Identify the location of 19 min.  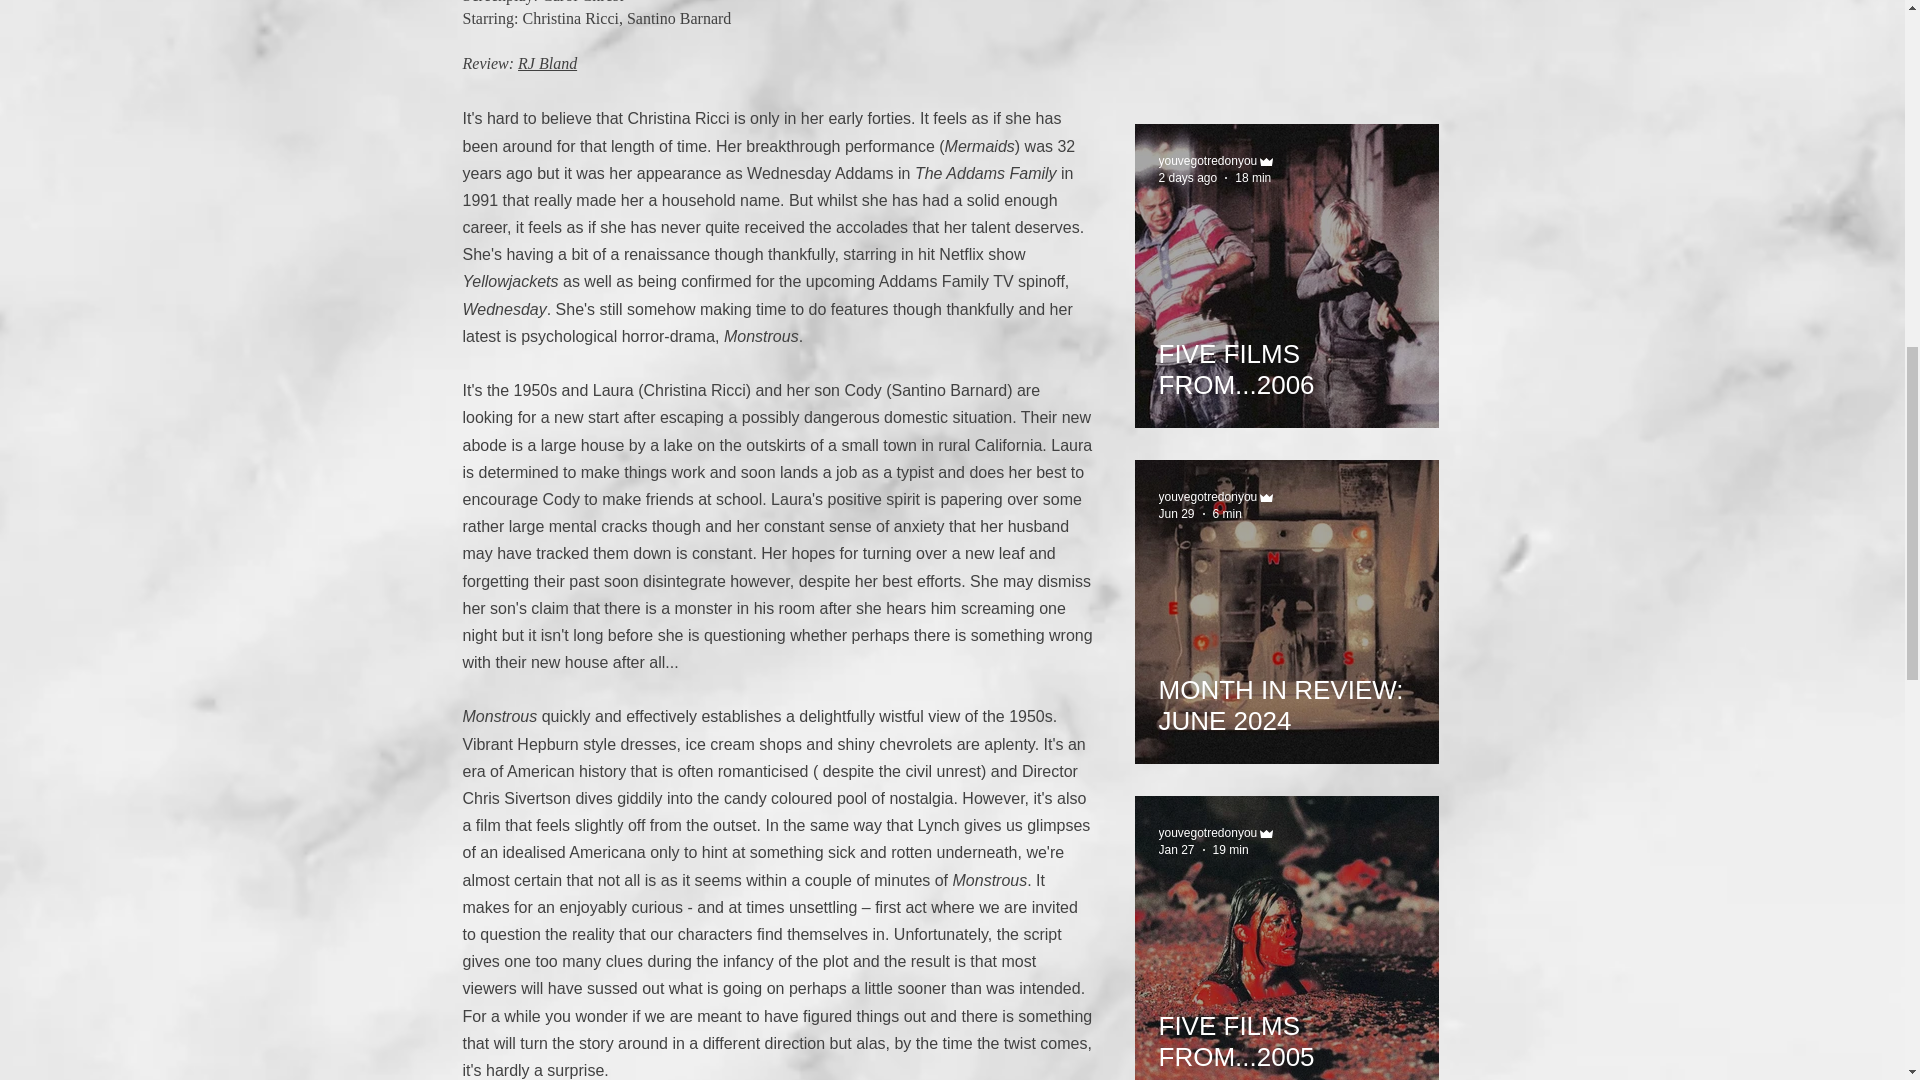
(1231, 850).